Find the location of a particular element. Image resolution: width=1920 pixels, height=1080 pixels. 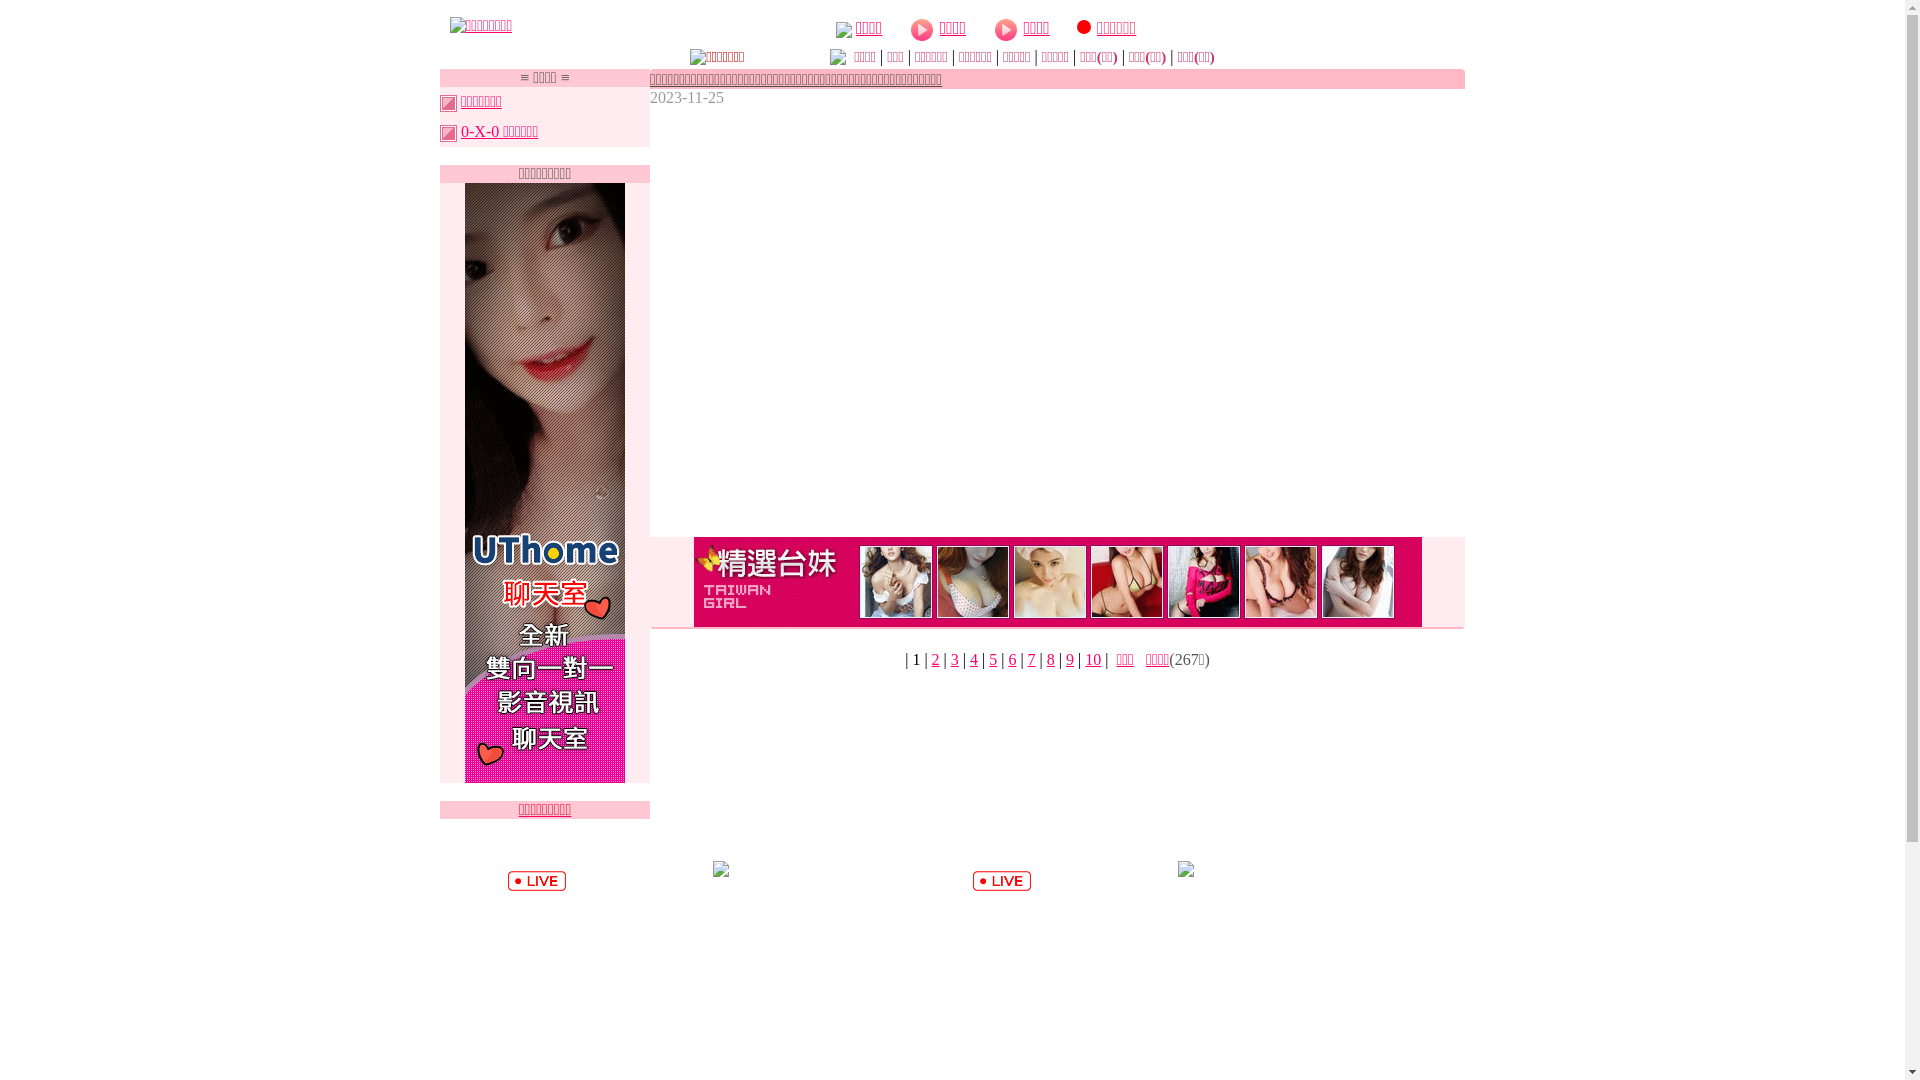

7 is located at coordinates (1032, 660).